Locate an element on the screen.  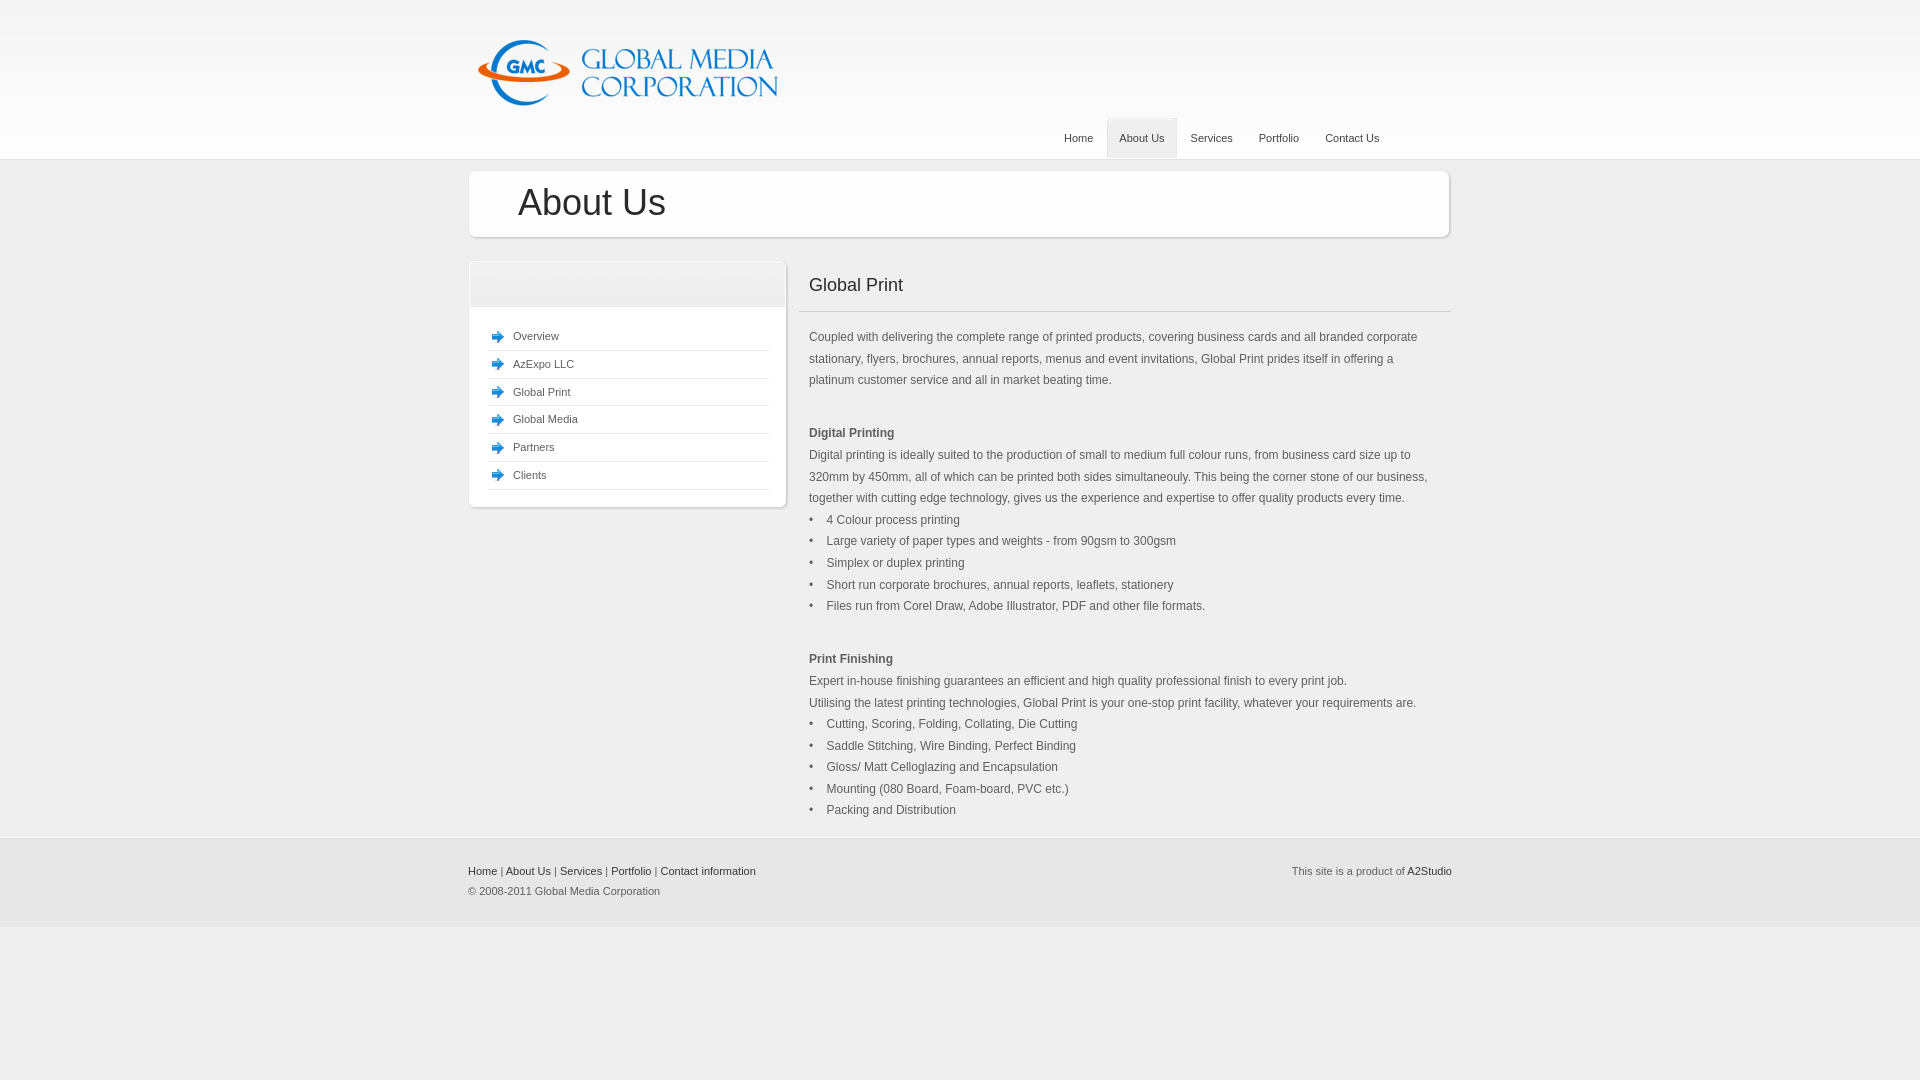
Home is located at coordinates (482, 871).